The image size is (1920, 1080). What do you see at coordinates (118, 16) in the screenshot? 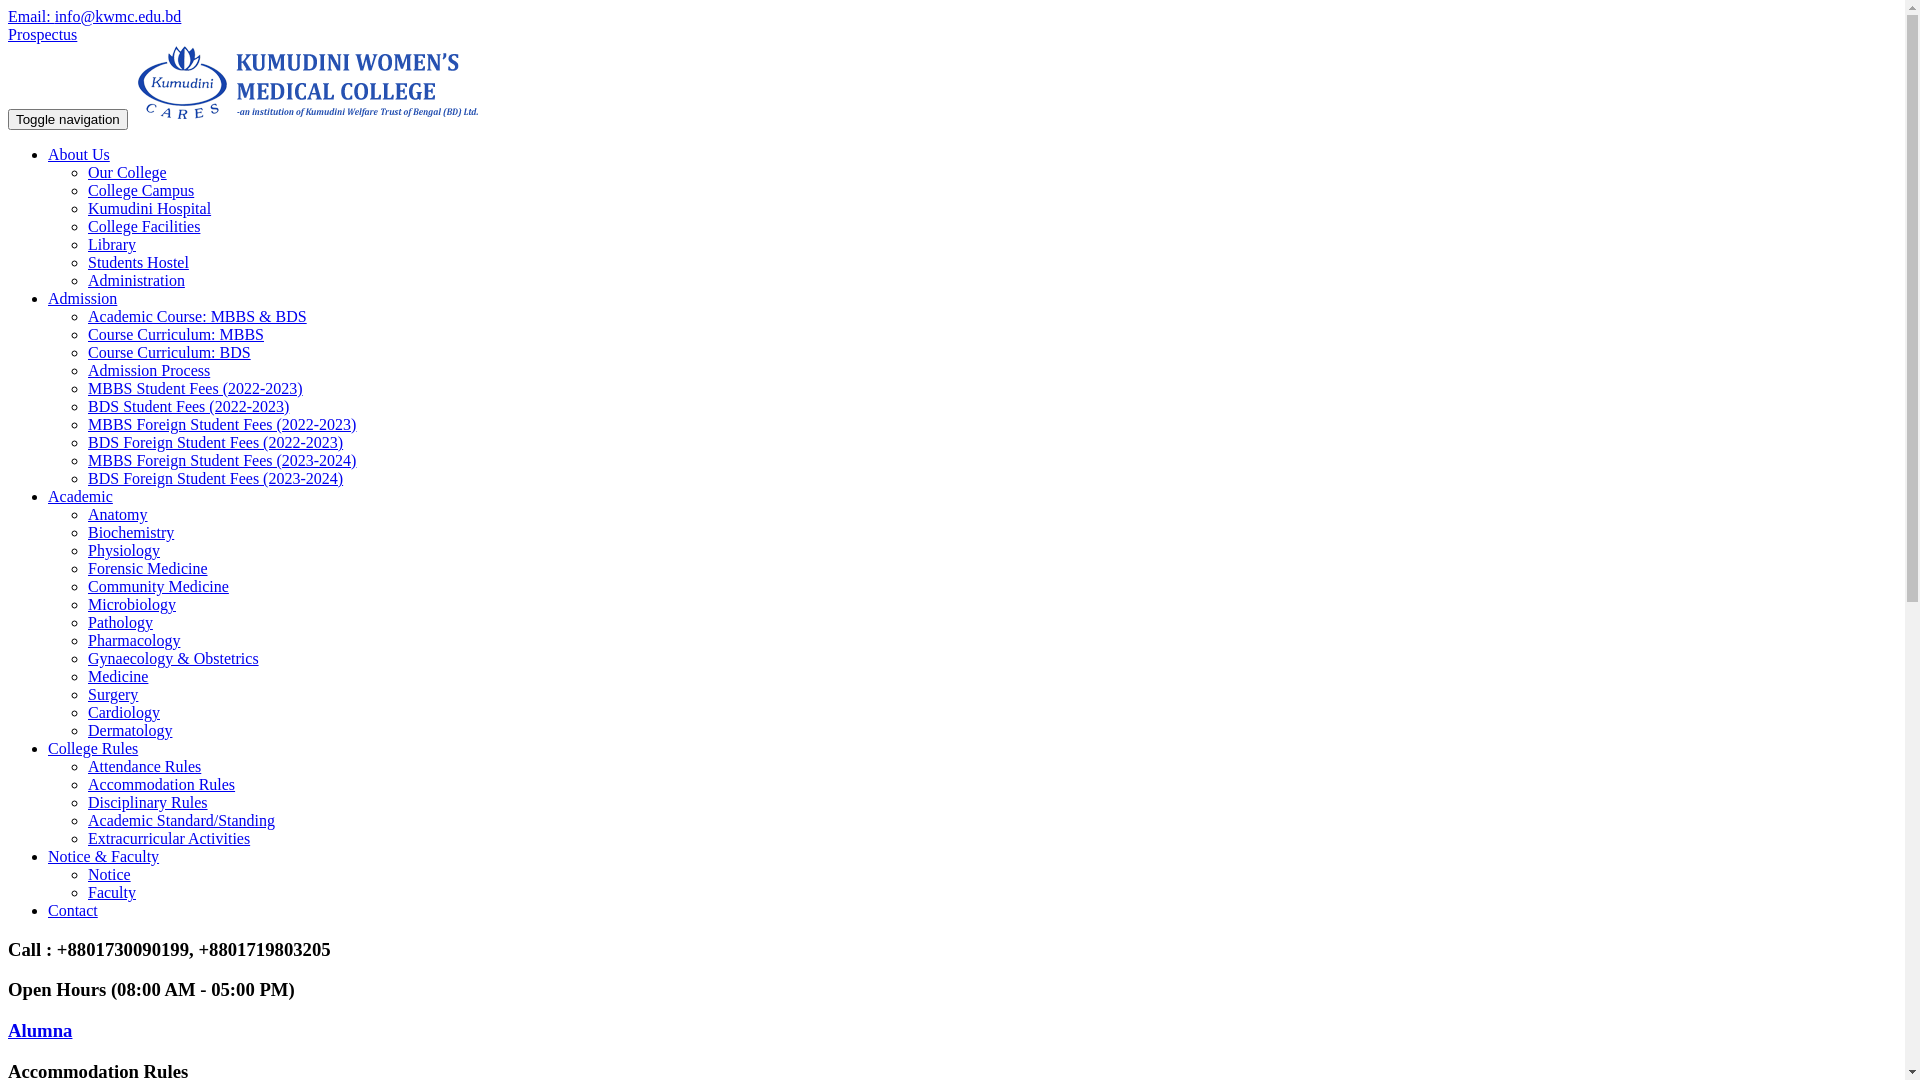
I see `info@kwmc.edu.bd` at bounding box center [118, 16].